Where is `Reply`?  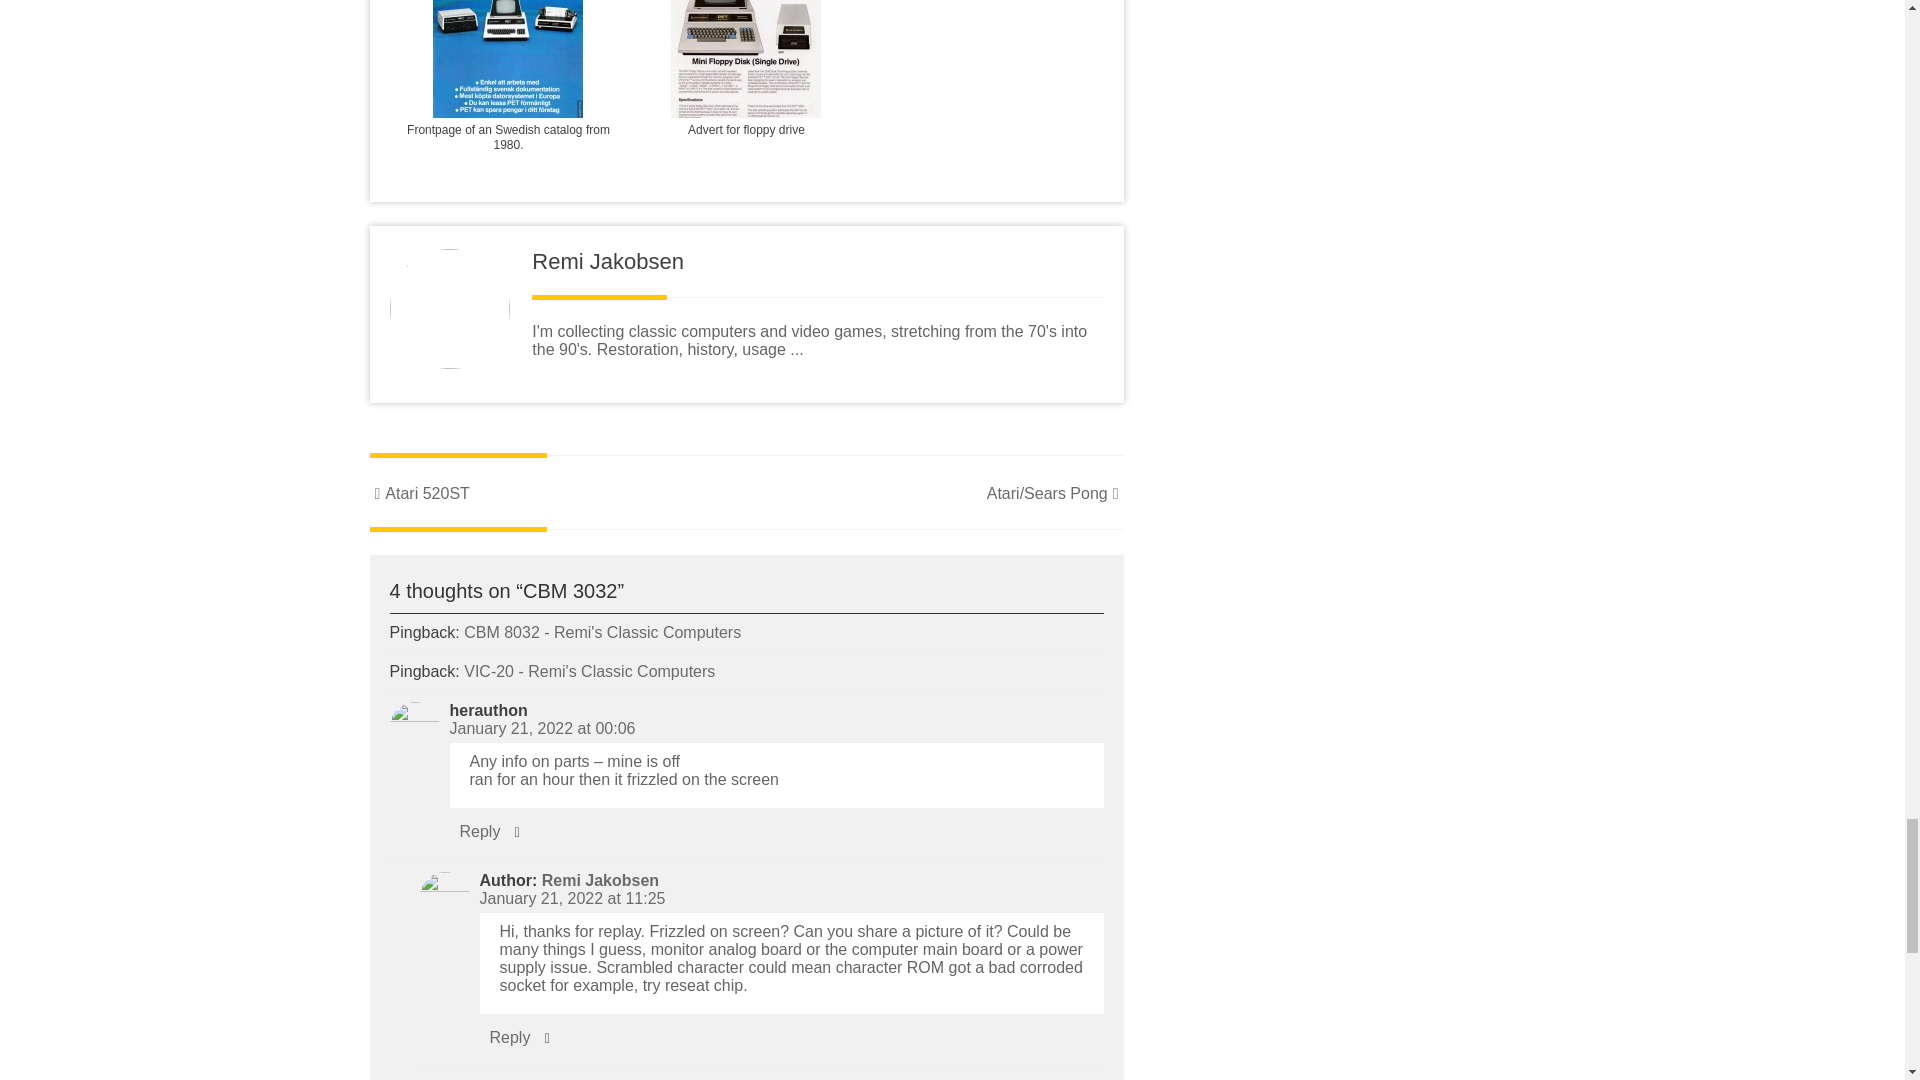
Reply is located at coordinates (510, 1038).